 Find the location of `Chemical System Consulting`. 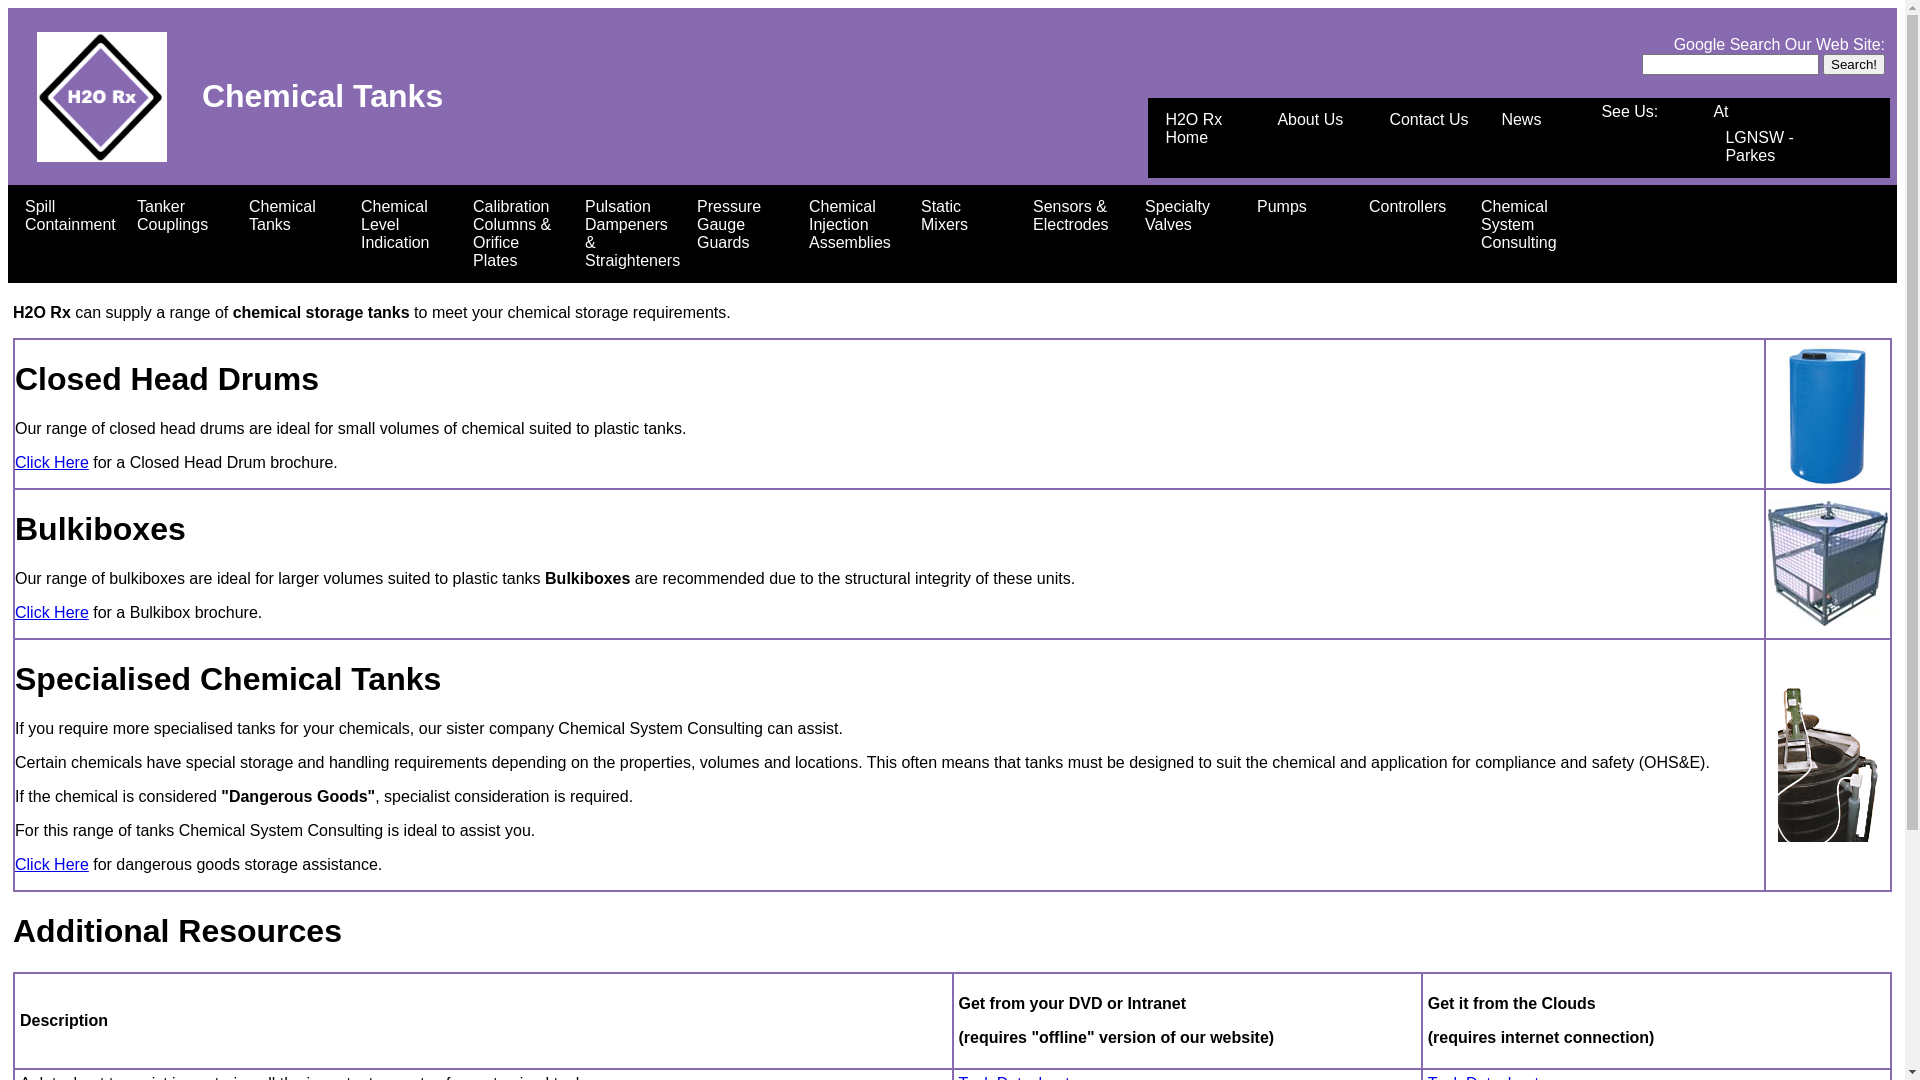

Chemical System Consulting is located at coordinates (1525, 225).